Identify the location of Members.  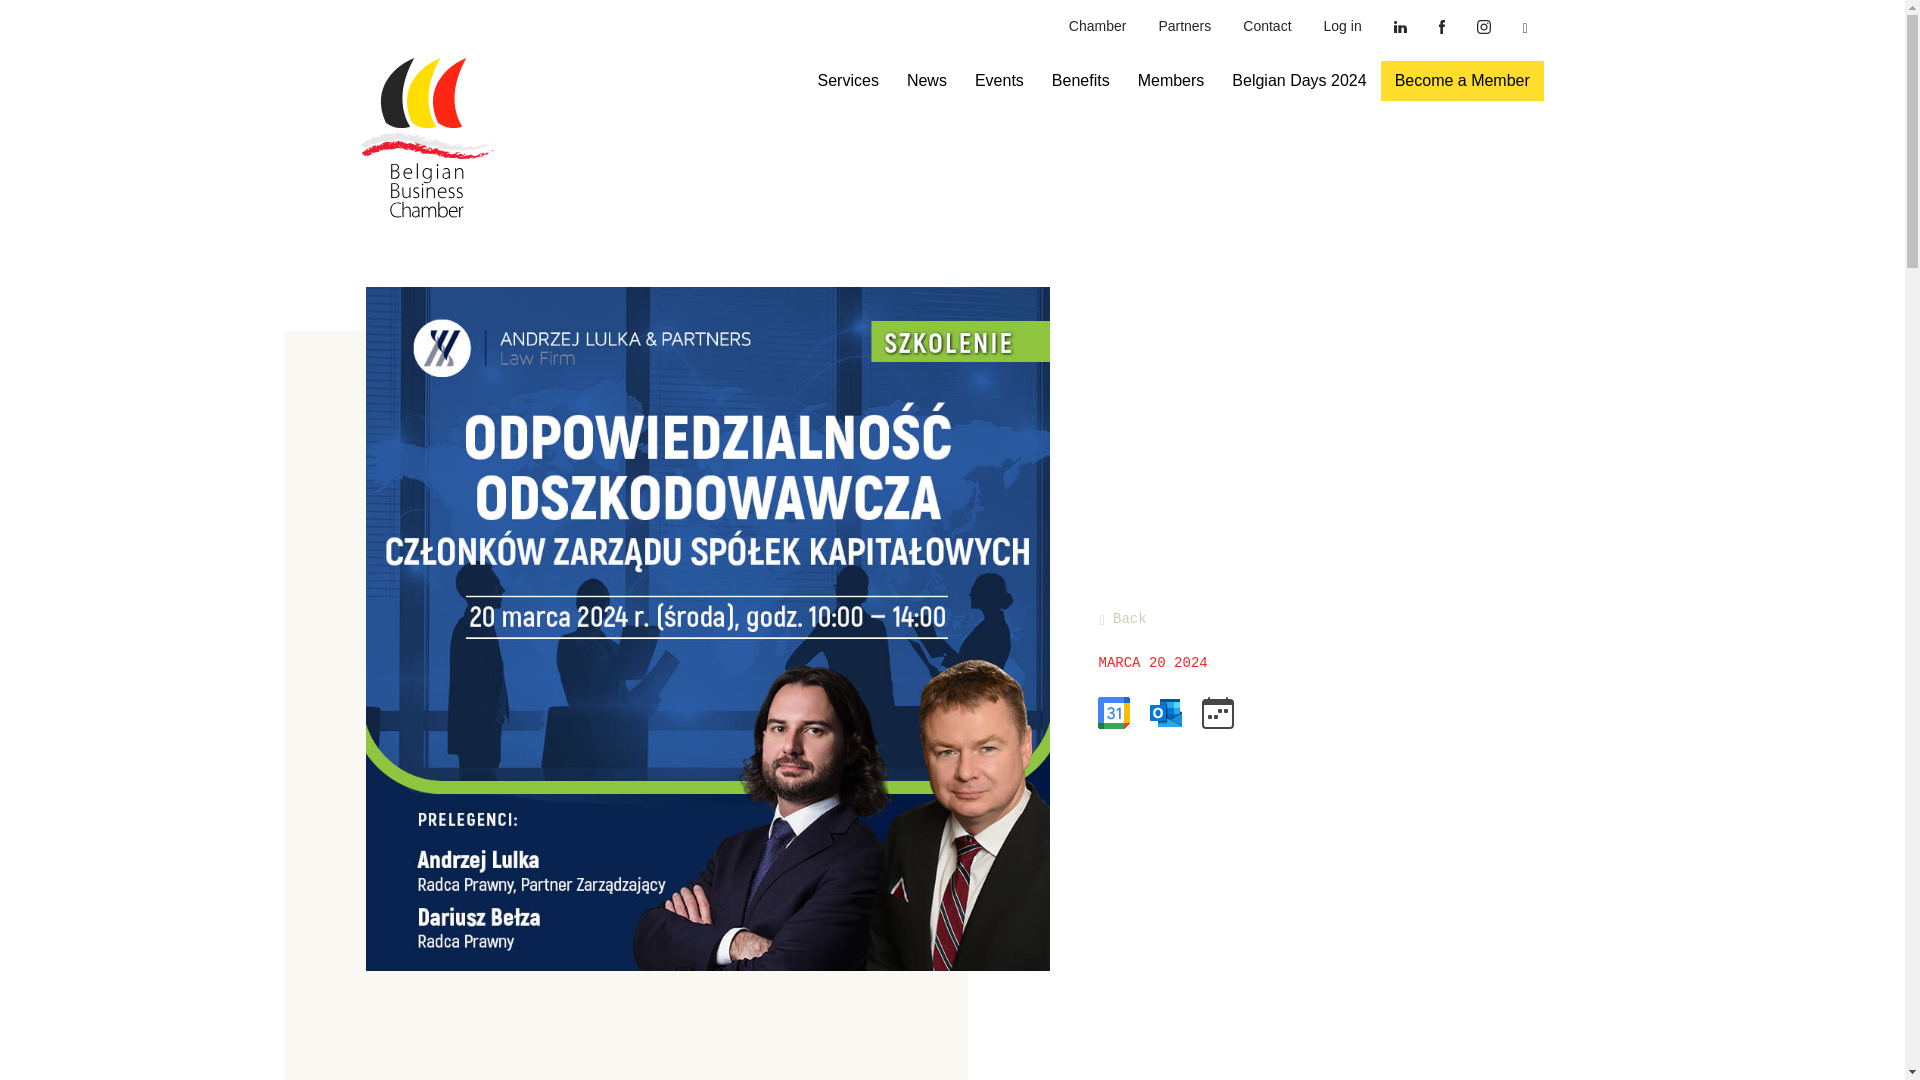
(1171, 80).